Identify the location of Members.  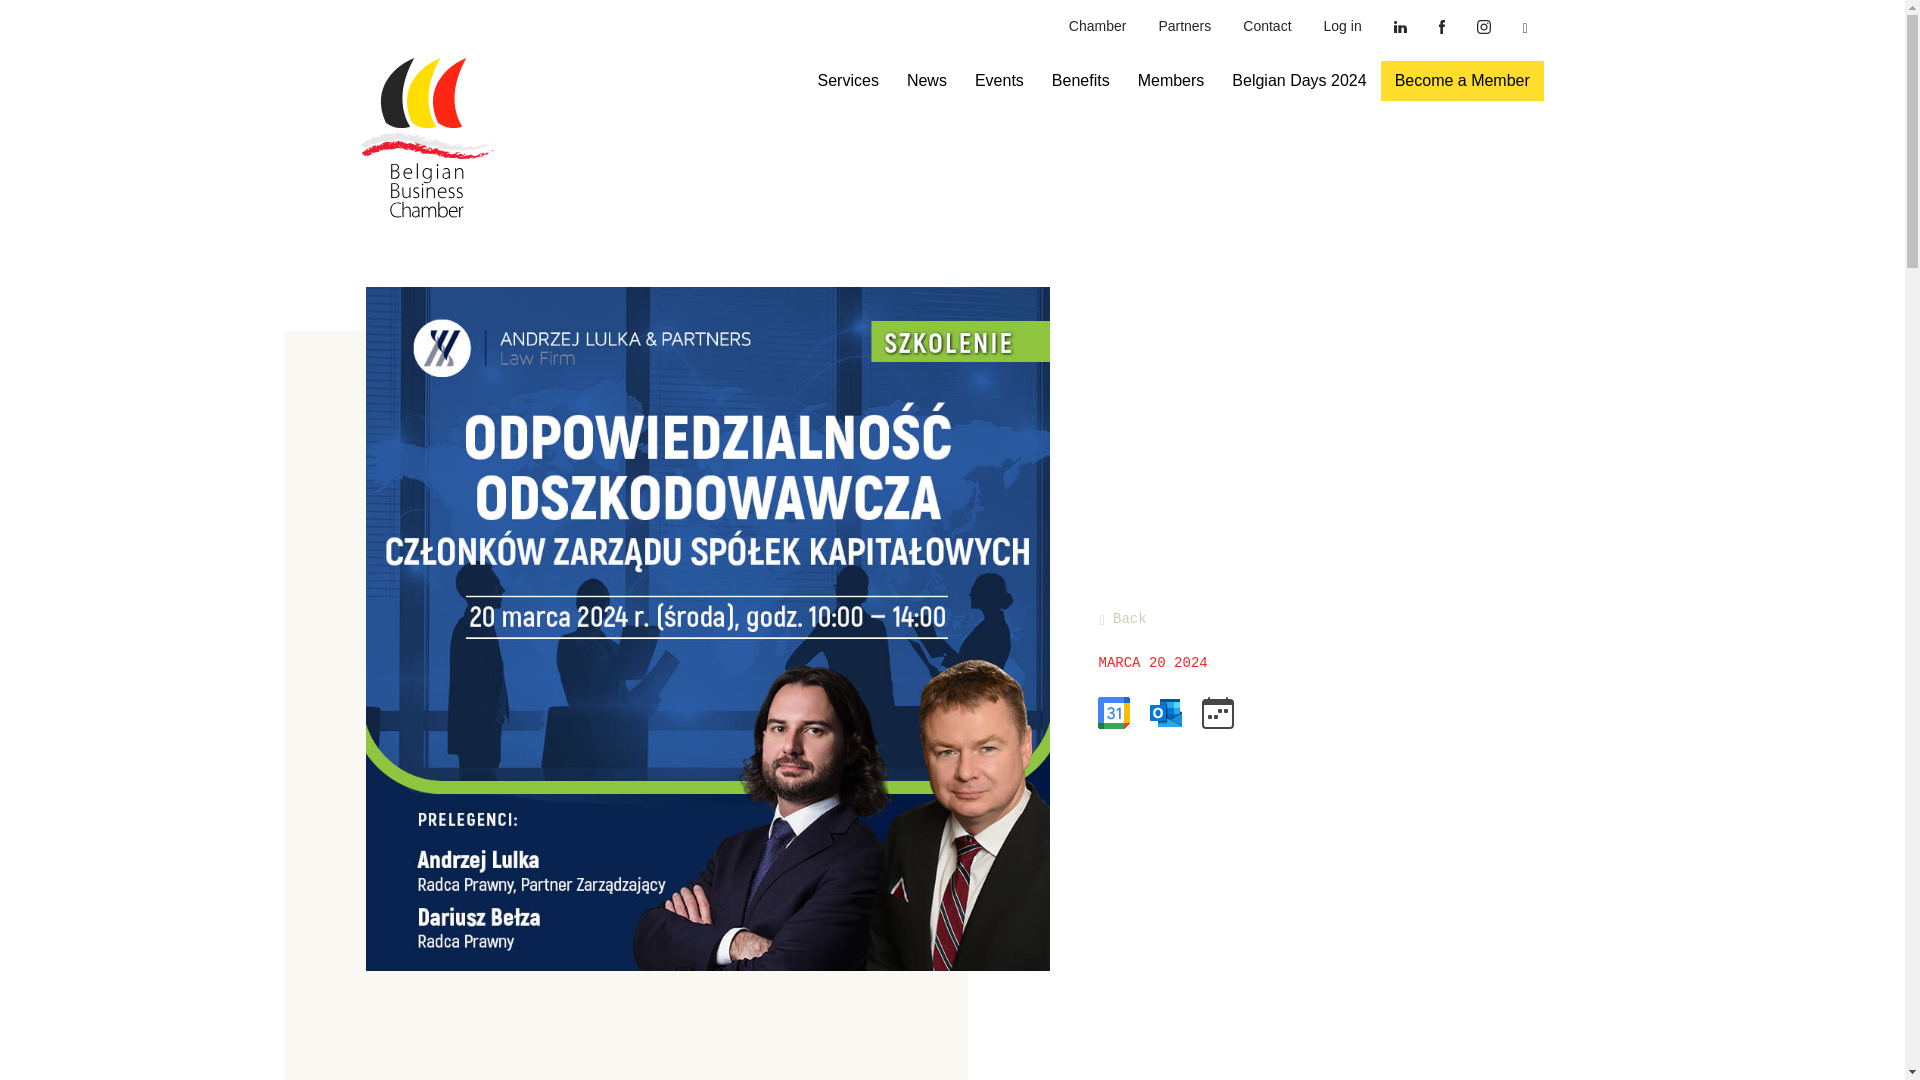
(1171, 80).